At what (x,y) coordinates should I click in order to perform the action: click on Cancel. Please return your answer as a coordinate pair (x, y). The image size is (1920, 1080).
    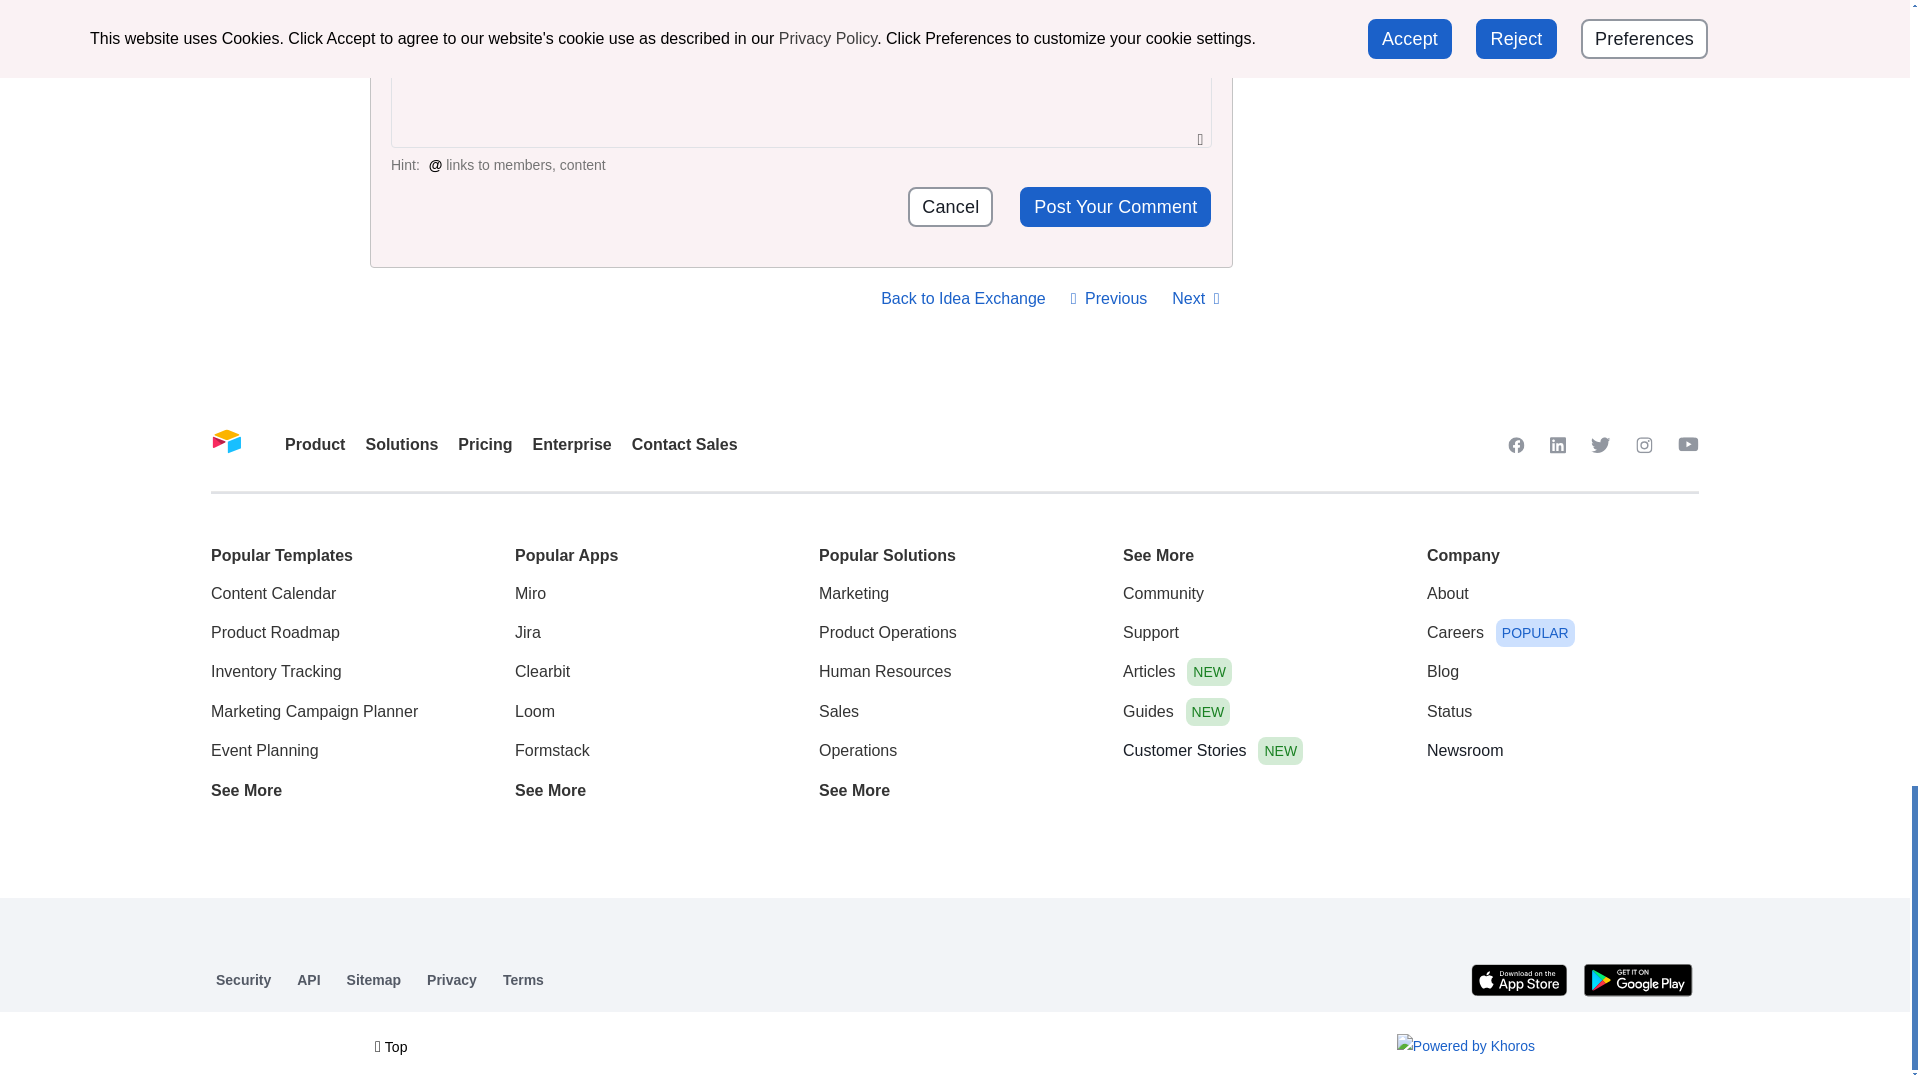
    Looking at the image, I should click on (950, 206).